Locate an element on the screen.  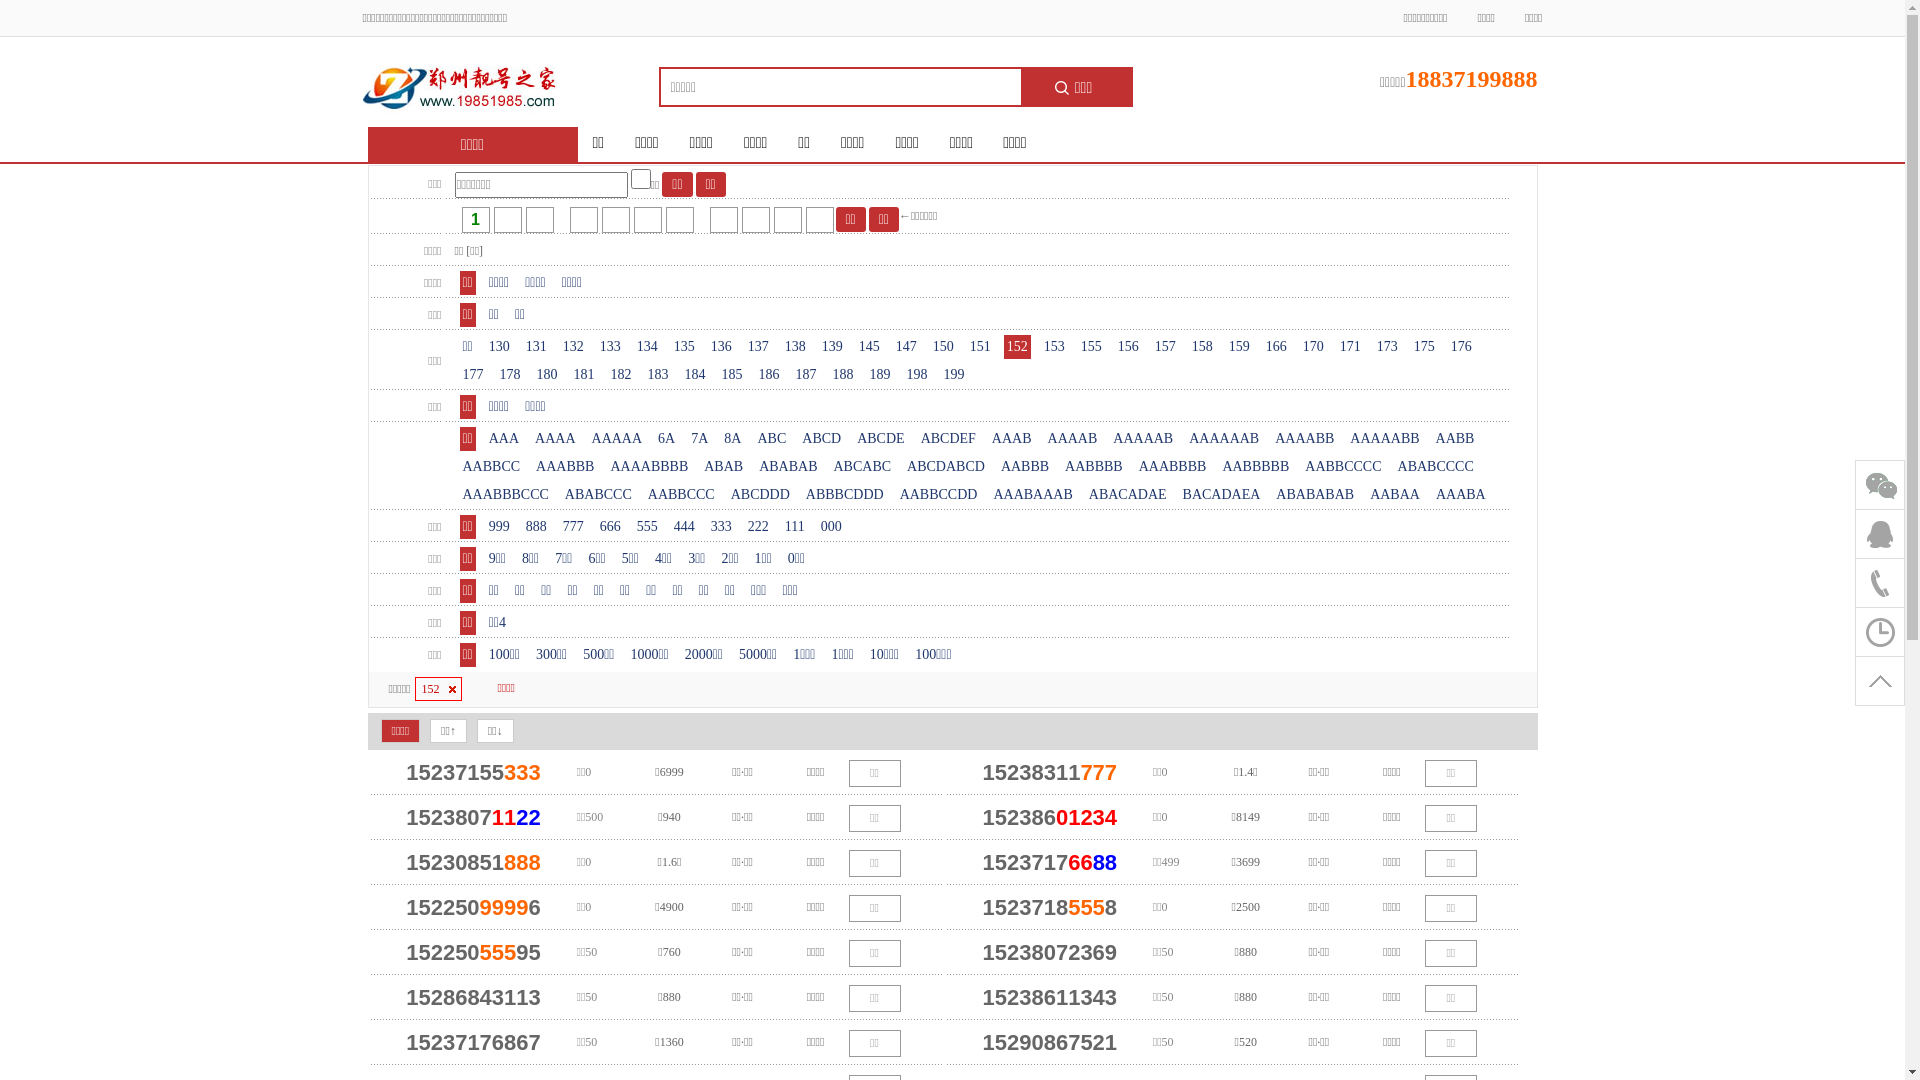
ABC is located at coordinates (772, 439).